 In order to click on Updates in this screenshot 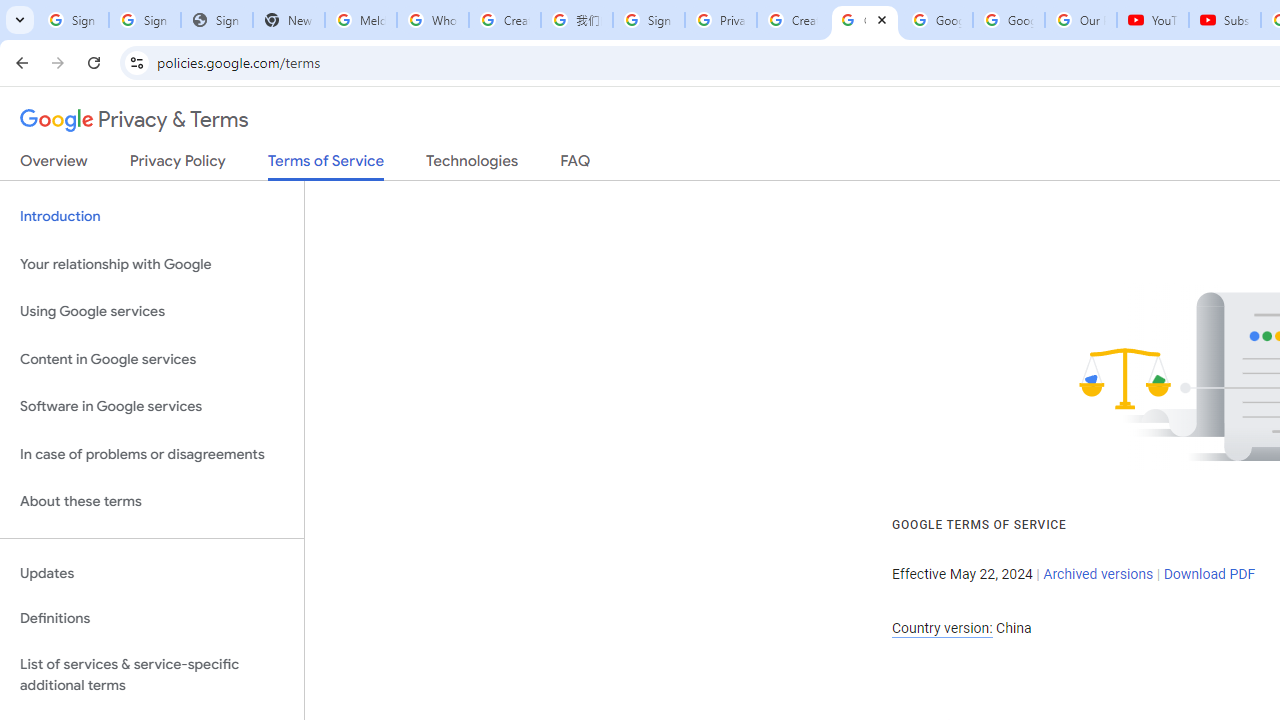, I will do `click(152, 573)`.